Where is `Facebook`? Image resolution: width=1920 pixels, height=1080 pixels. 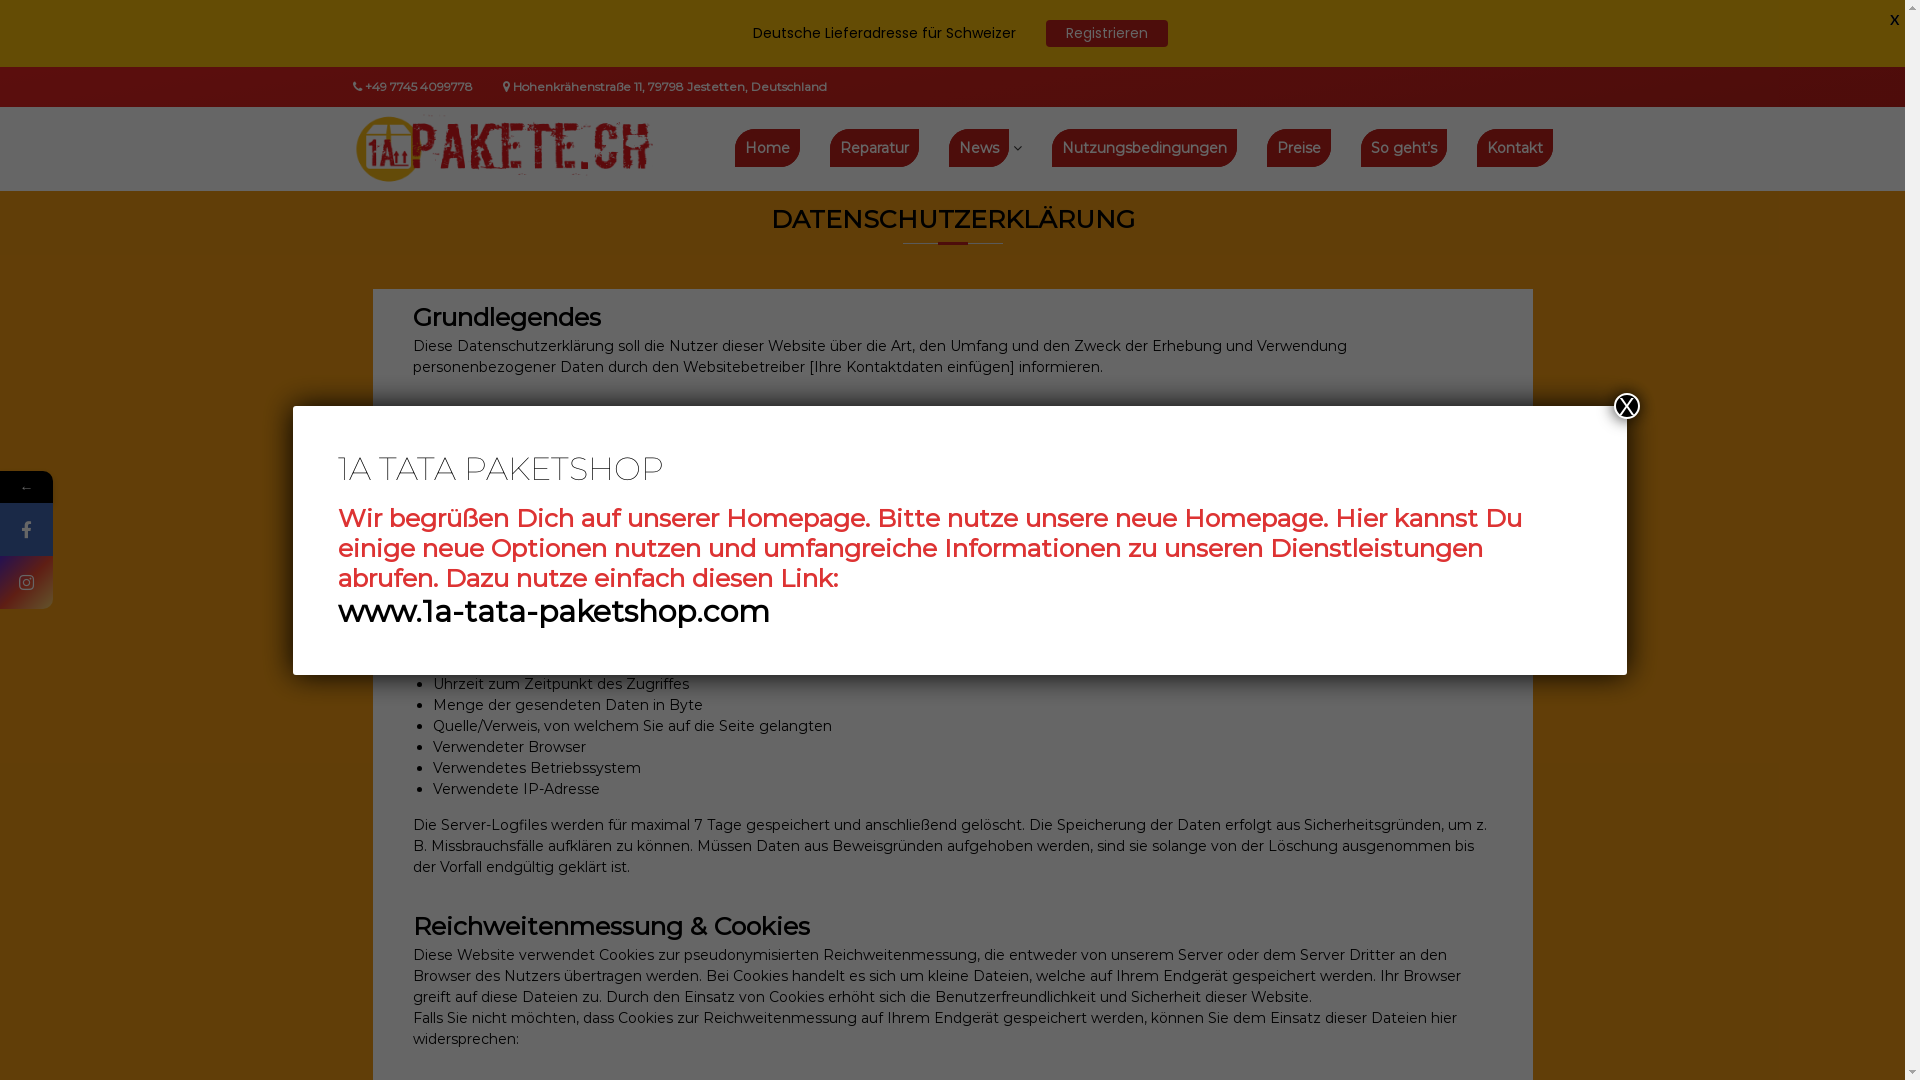 Facebook is located at coordinates (122, 530).